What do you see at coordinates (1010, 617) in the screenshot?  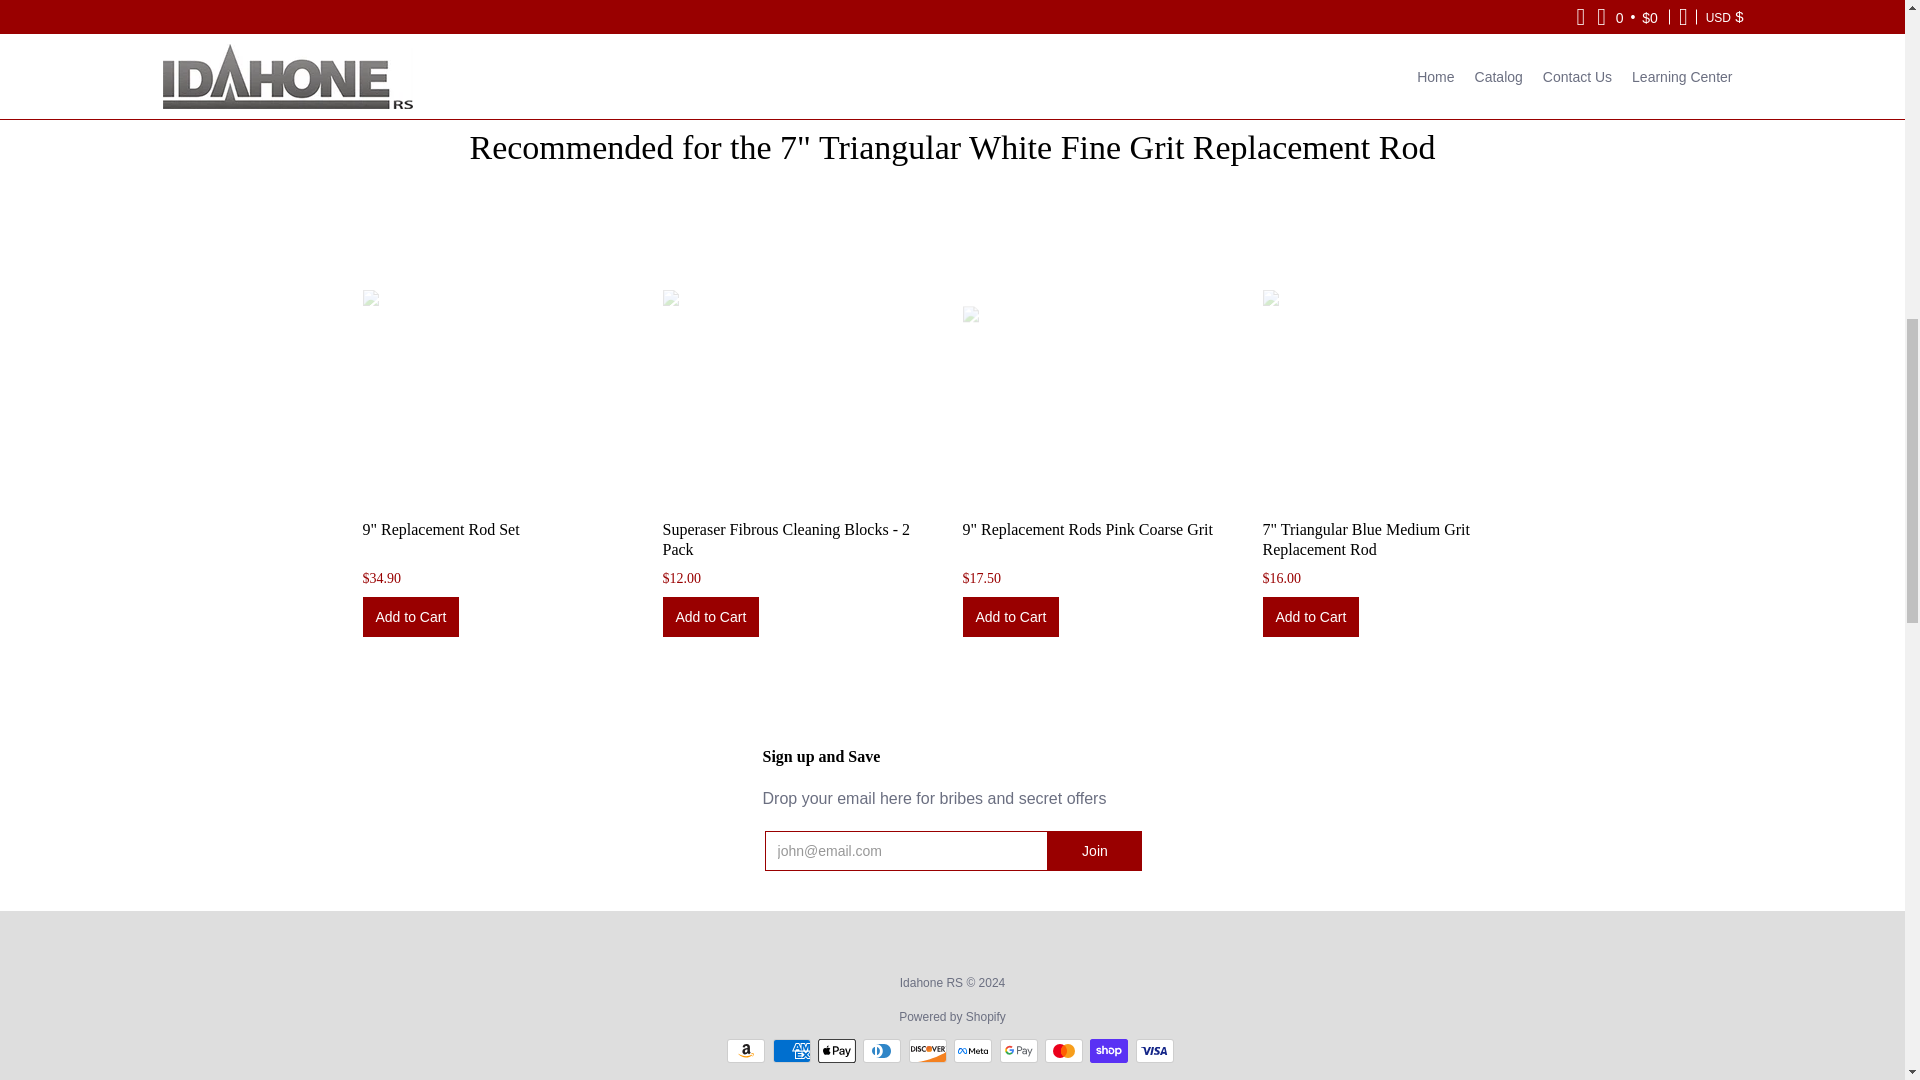 I see `Add to Cart` at bounding box center [1010, 617].